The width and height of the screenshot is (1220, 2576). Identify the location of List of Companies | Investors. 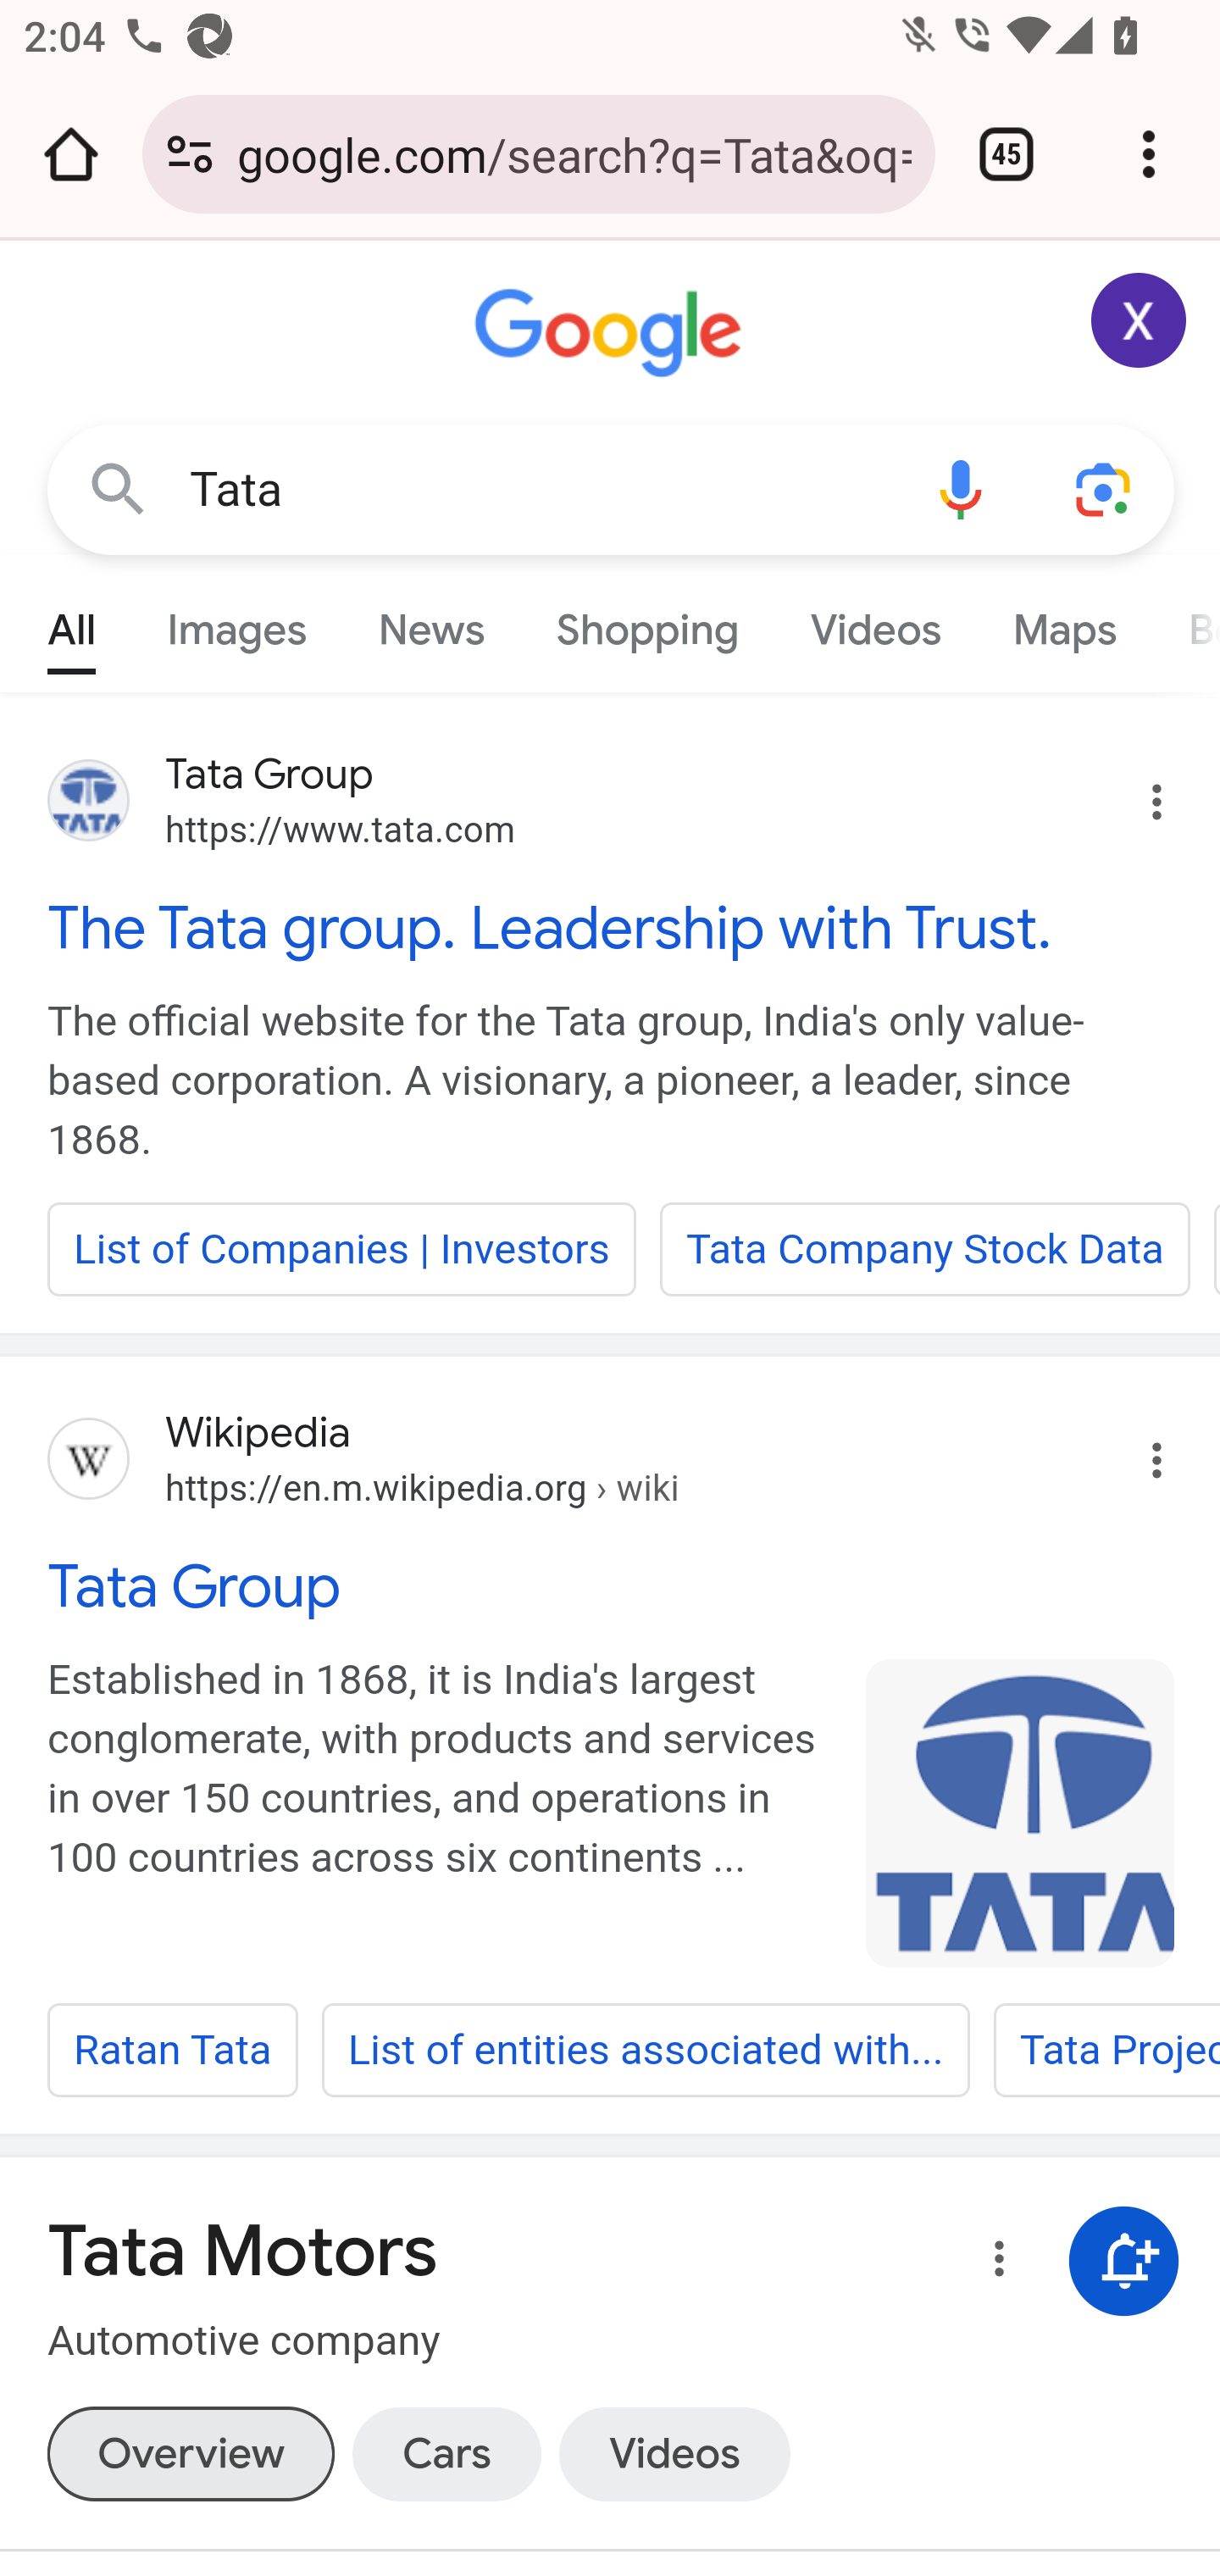
(342, 1249).